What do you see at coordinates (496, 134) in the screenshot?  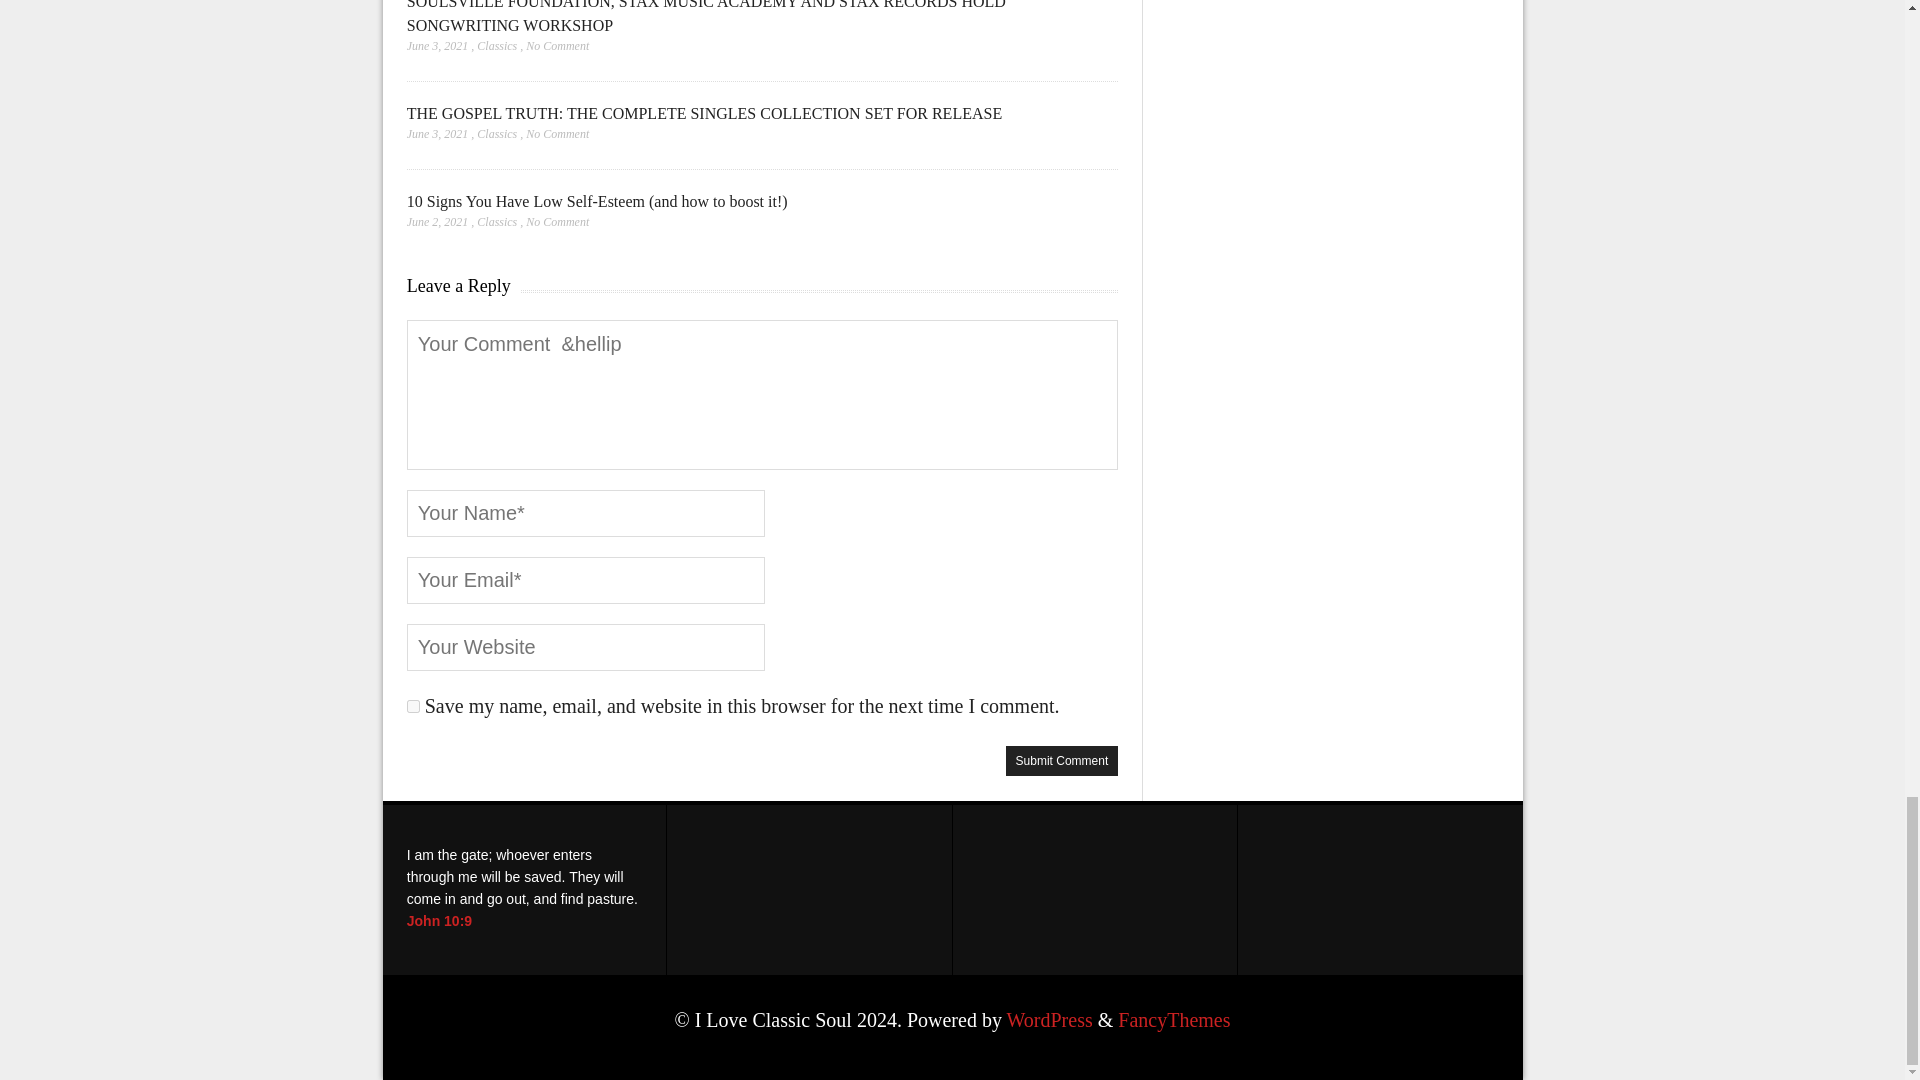 I see `Classics` at bounding box center [496, 134].